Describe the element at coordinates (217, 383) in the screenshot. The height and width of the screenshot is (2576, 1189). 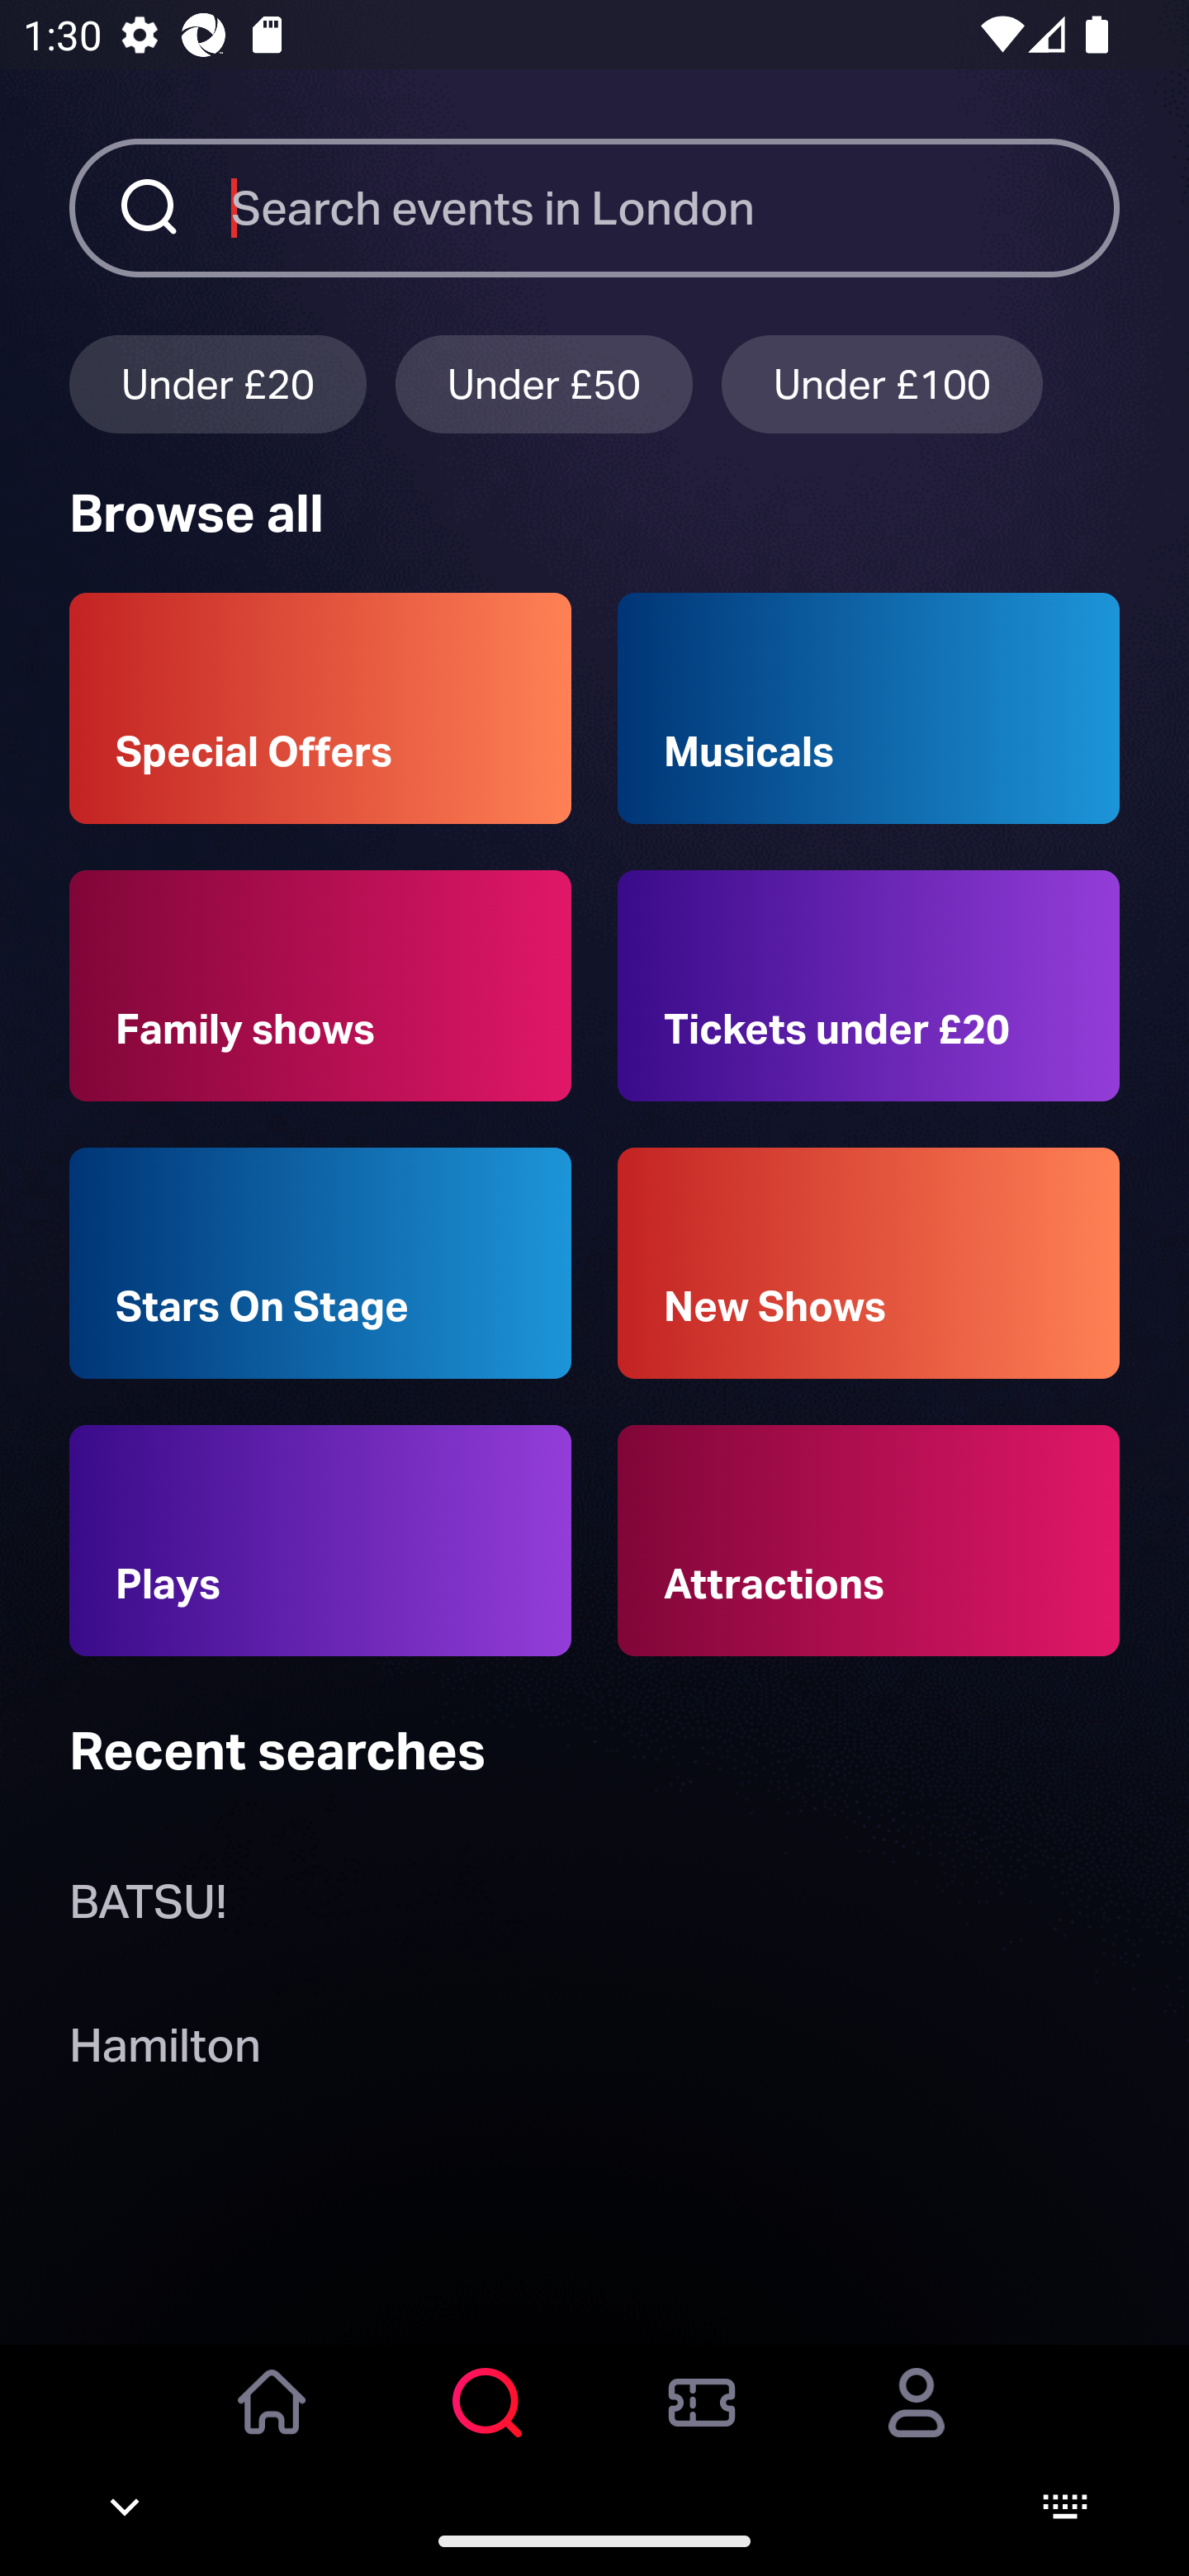
I see `Under £20` at that location.